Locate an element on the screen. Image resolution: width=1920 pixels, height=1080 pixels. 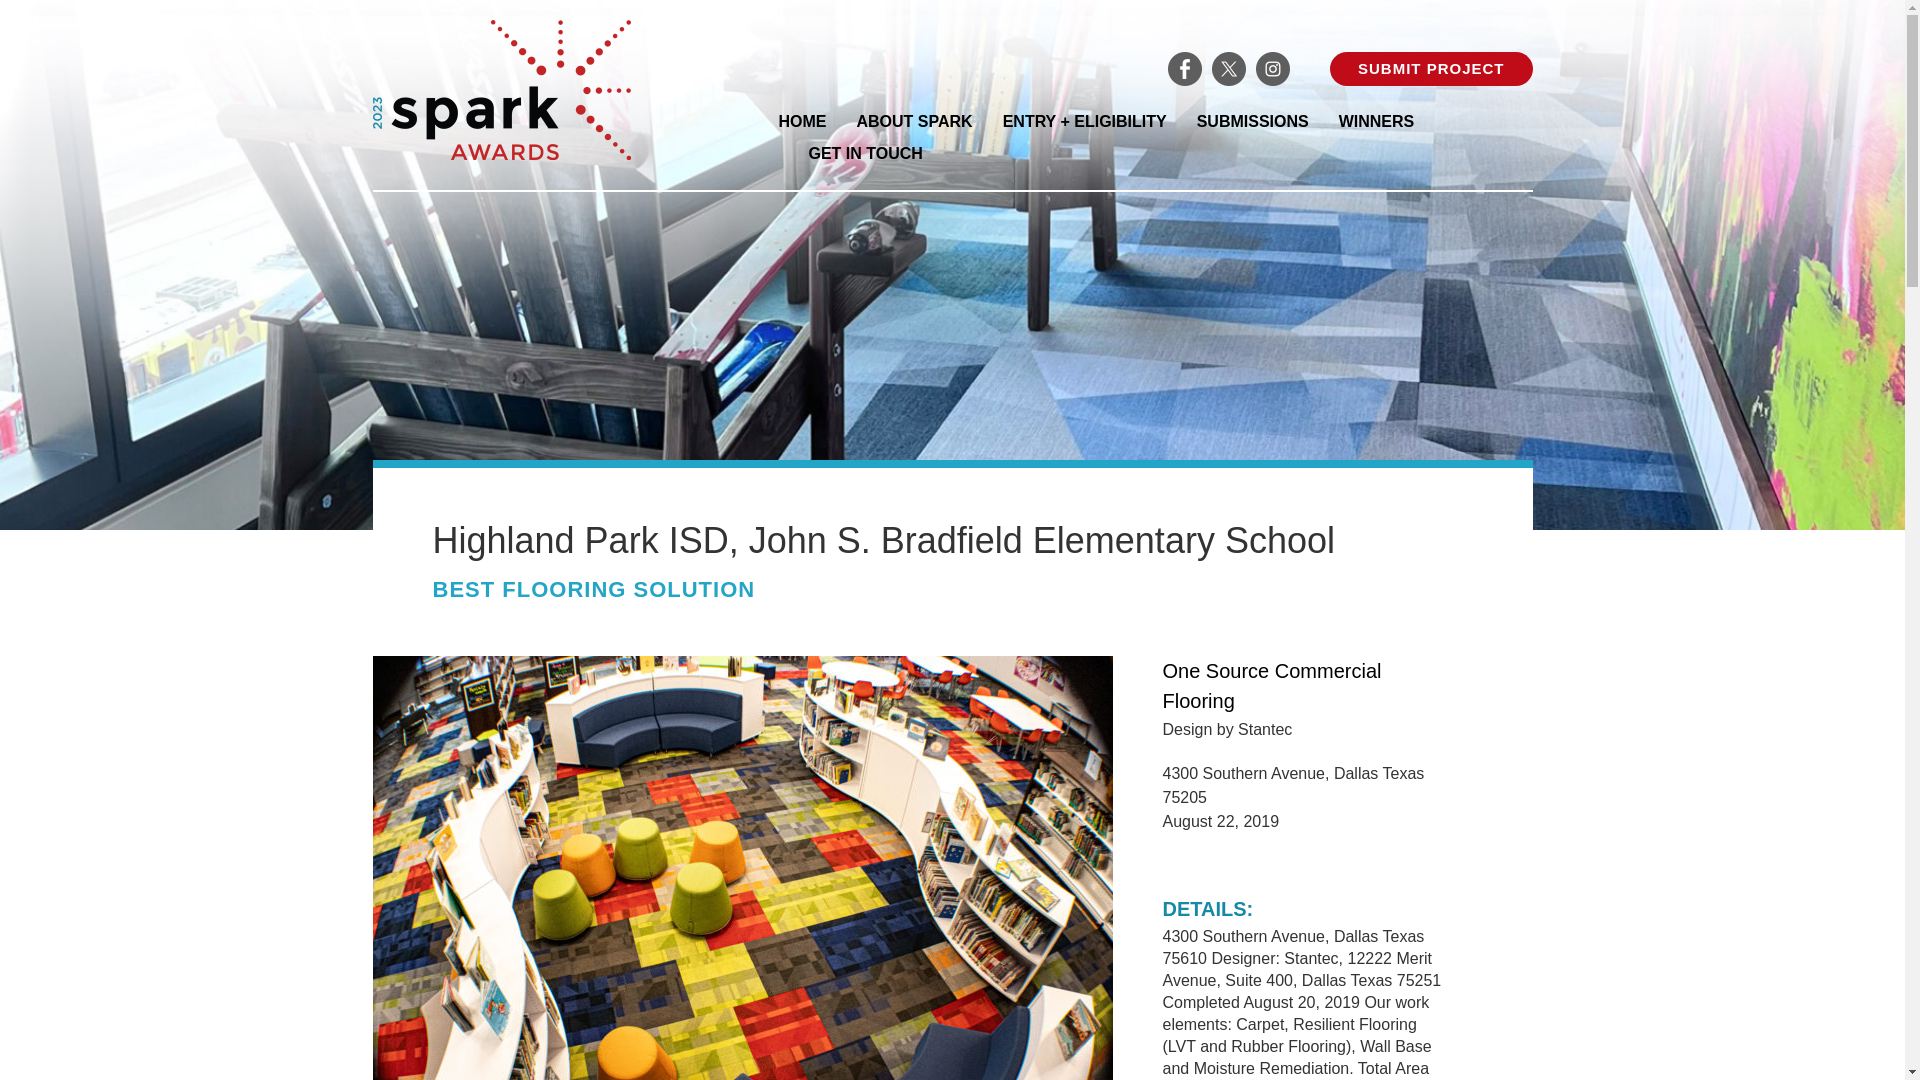
ABOUT SPARK is located at coordinates (914, 122).